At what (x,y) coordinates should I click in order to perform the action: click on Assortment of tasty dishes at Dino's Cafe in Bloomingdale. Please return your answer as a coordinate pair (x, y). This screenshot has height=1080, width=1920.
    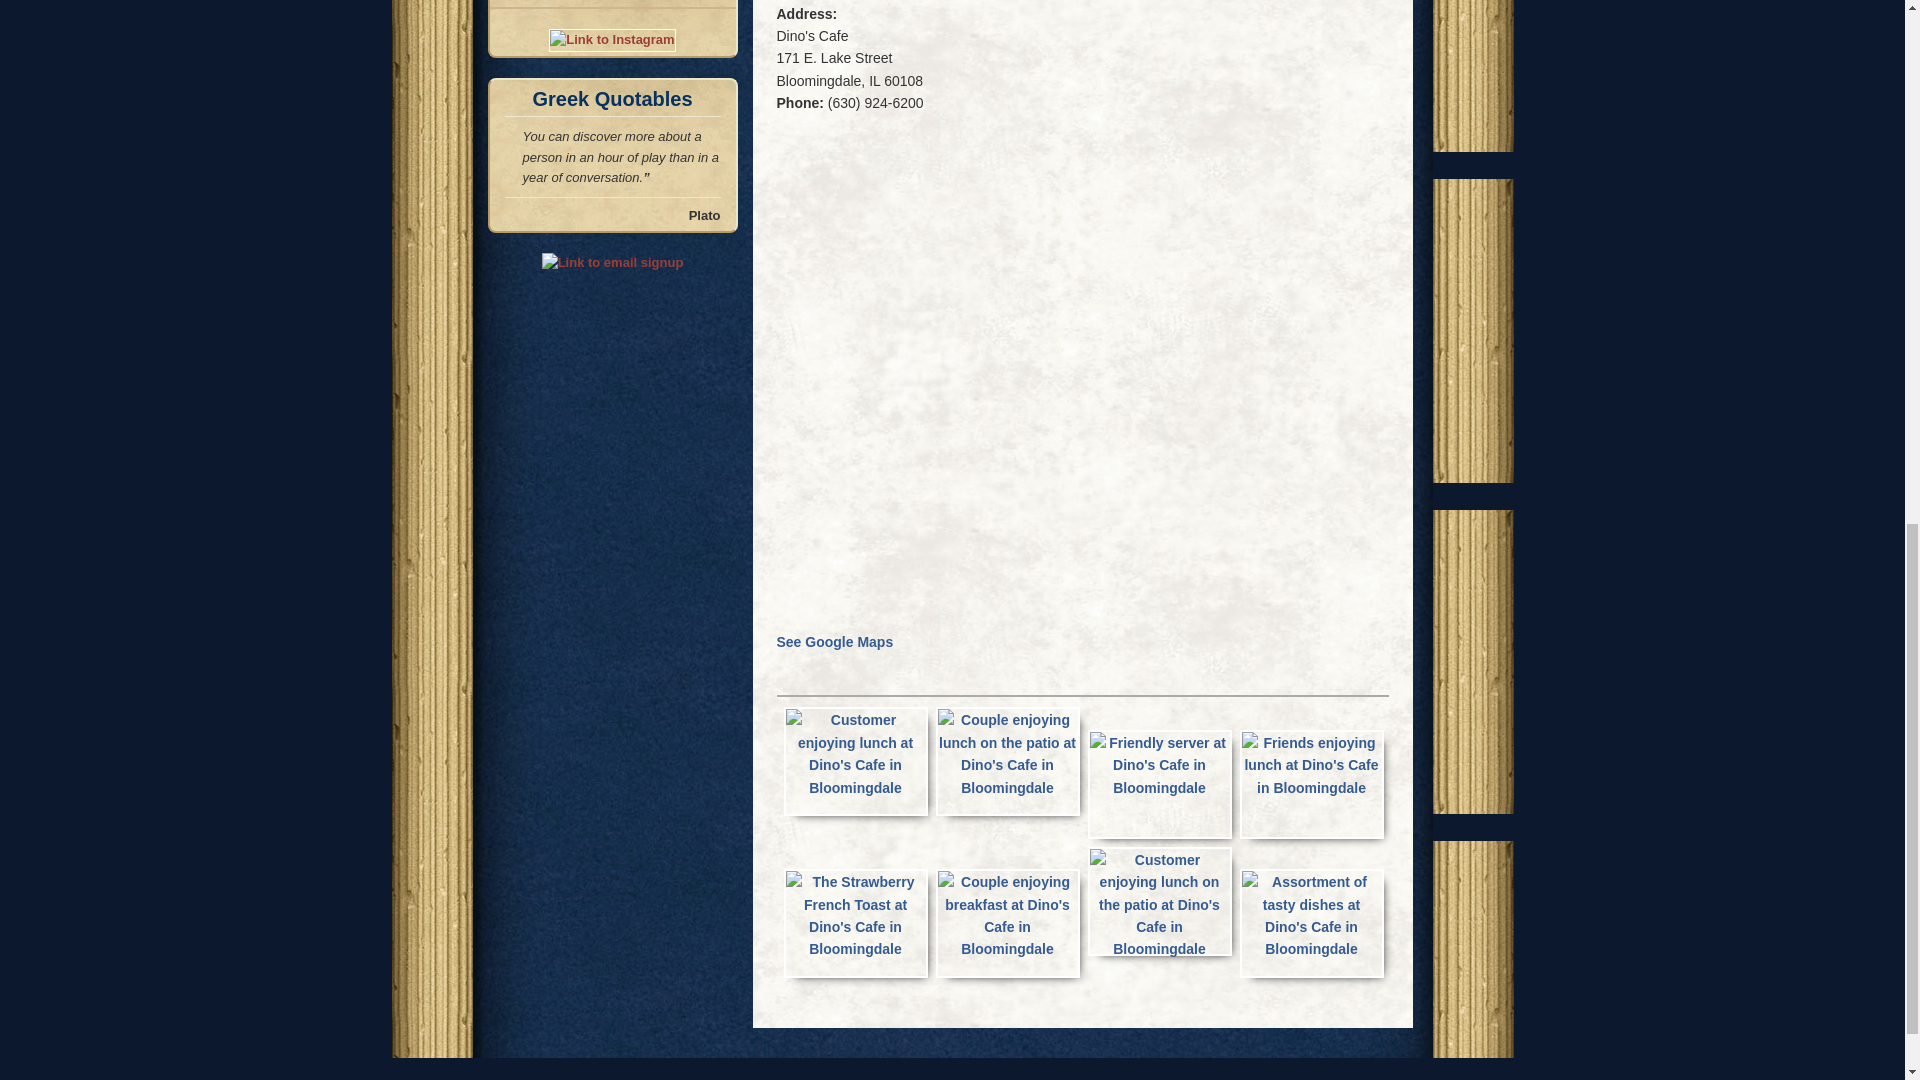
    Looking at the image, I should click on (1312, 916).